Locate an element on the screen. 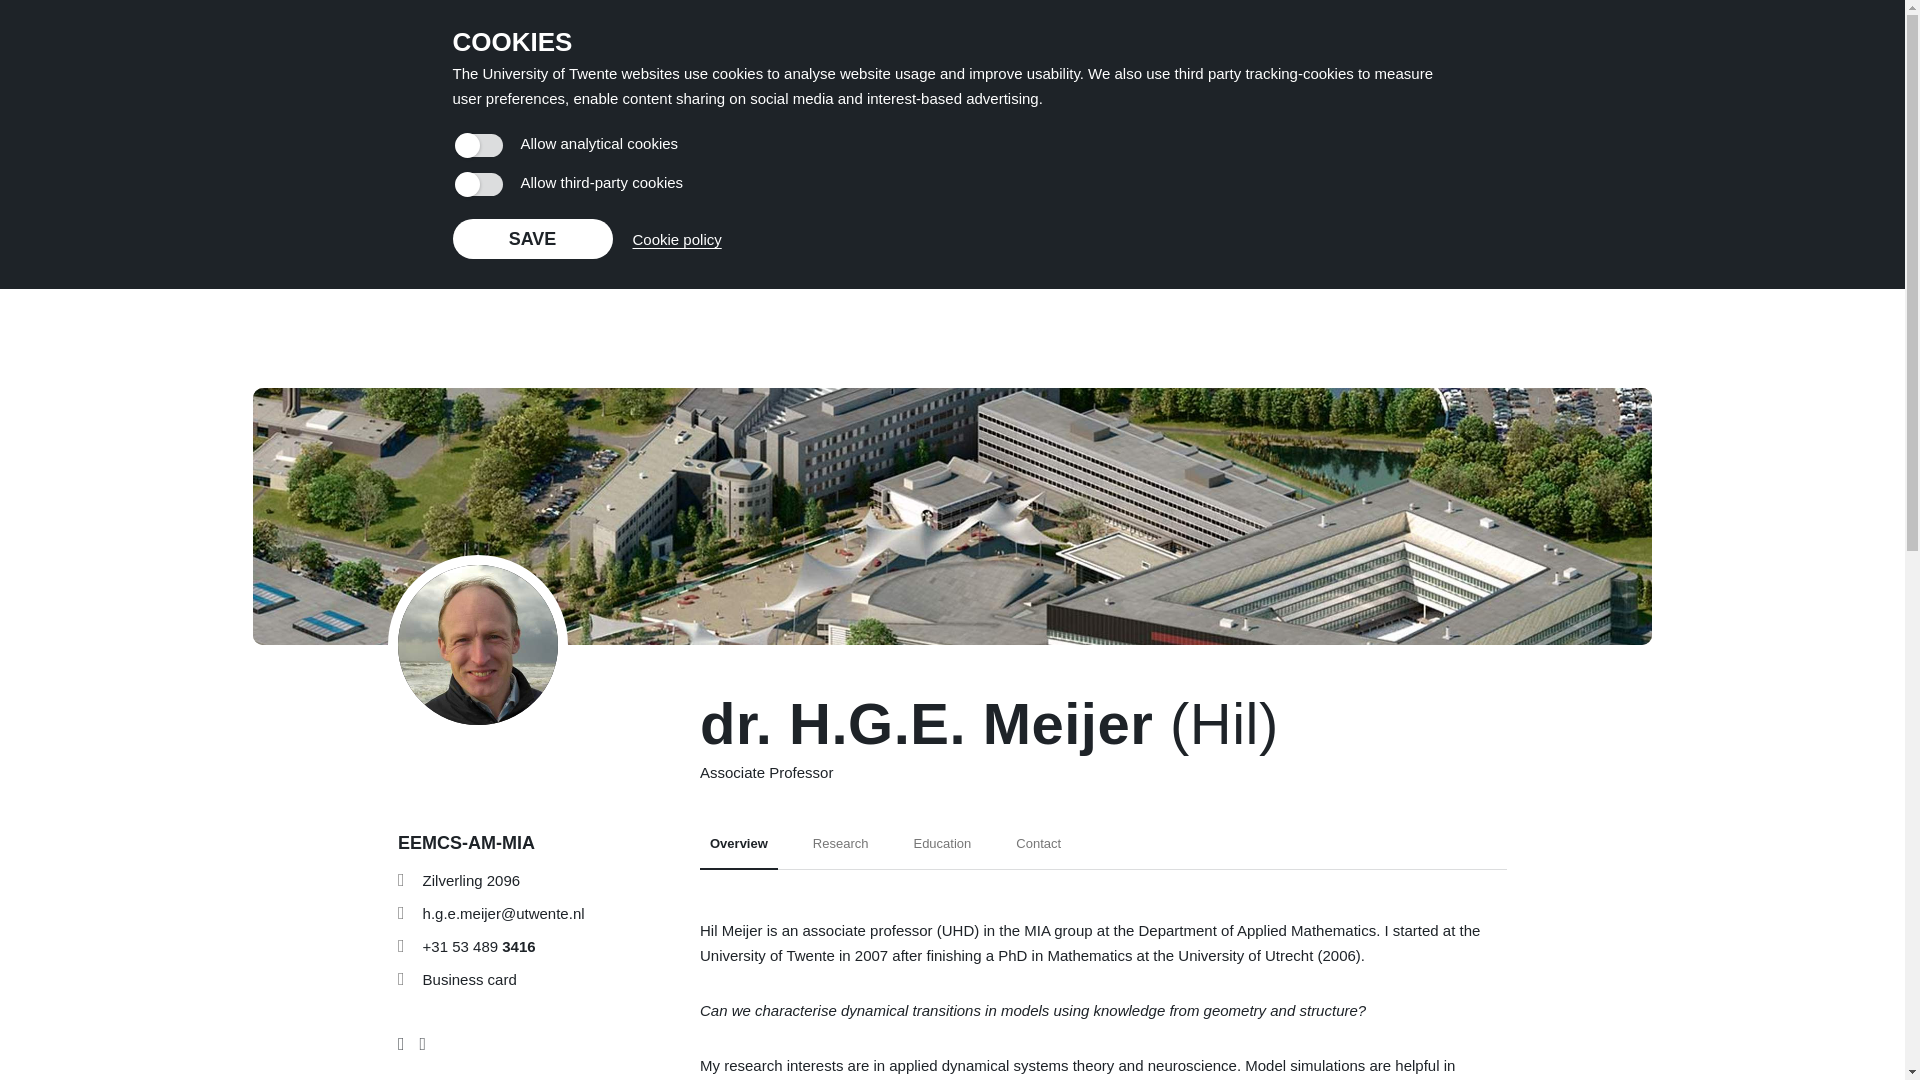 This screenshot has height=1080, width=1920. Overview is located at coordinates (738, 850).